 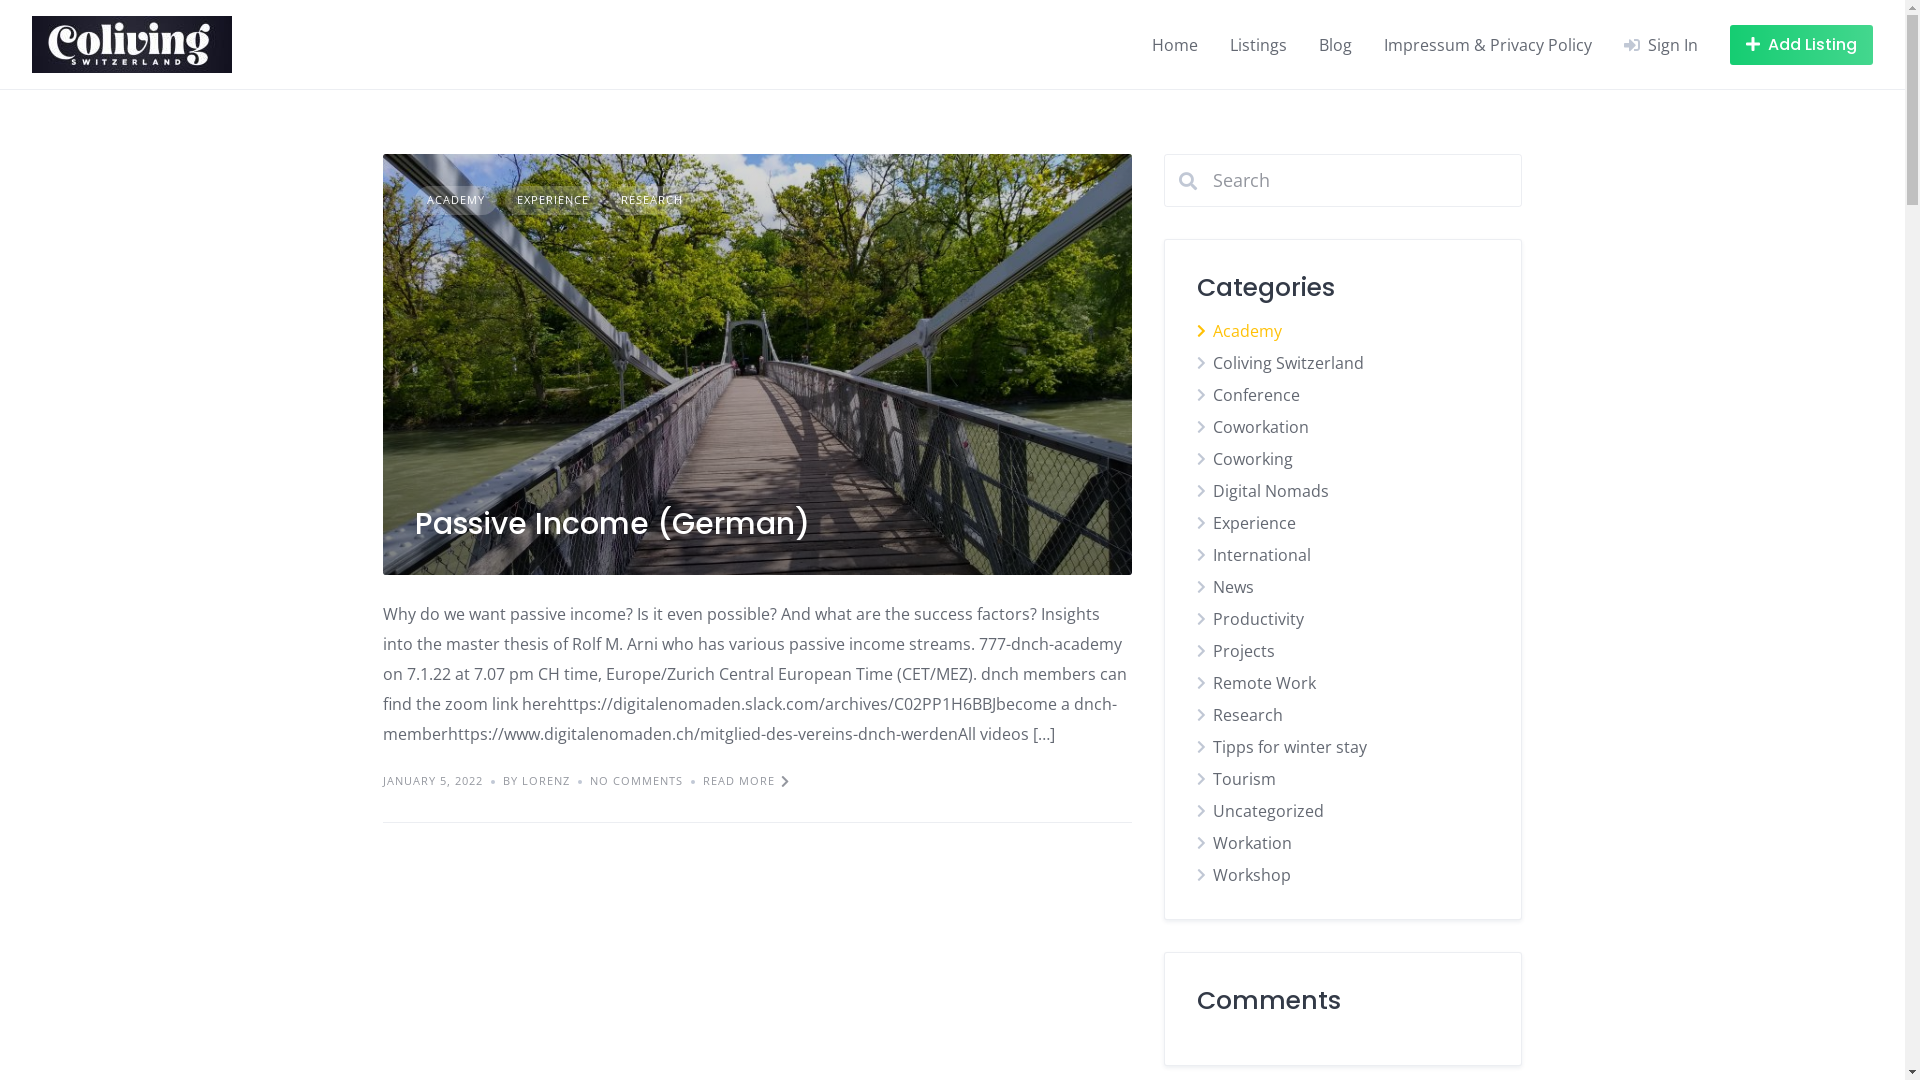 I want to click on Research, so click(x=1248, y=715).